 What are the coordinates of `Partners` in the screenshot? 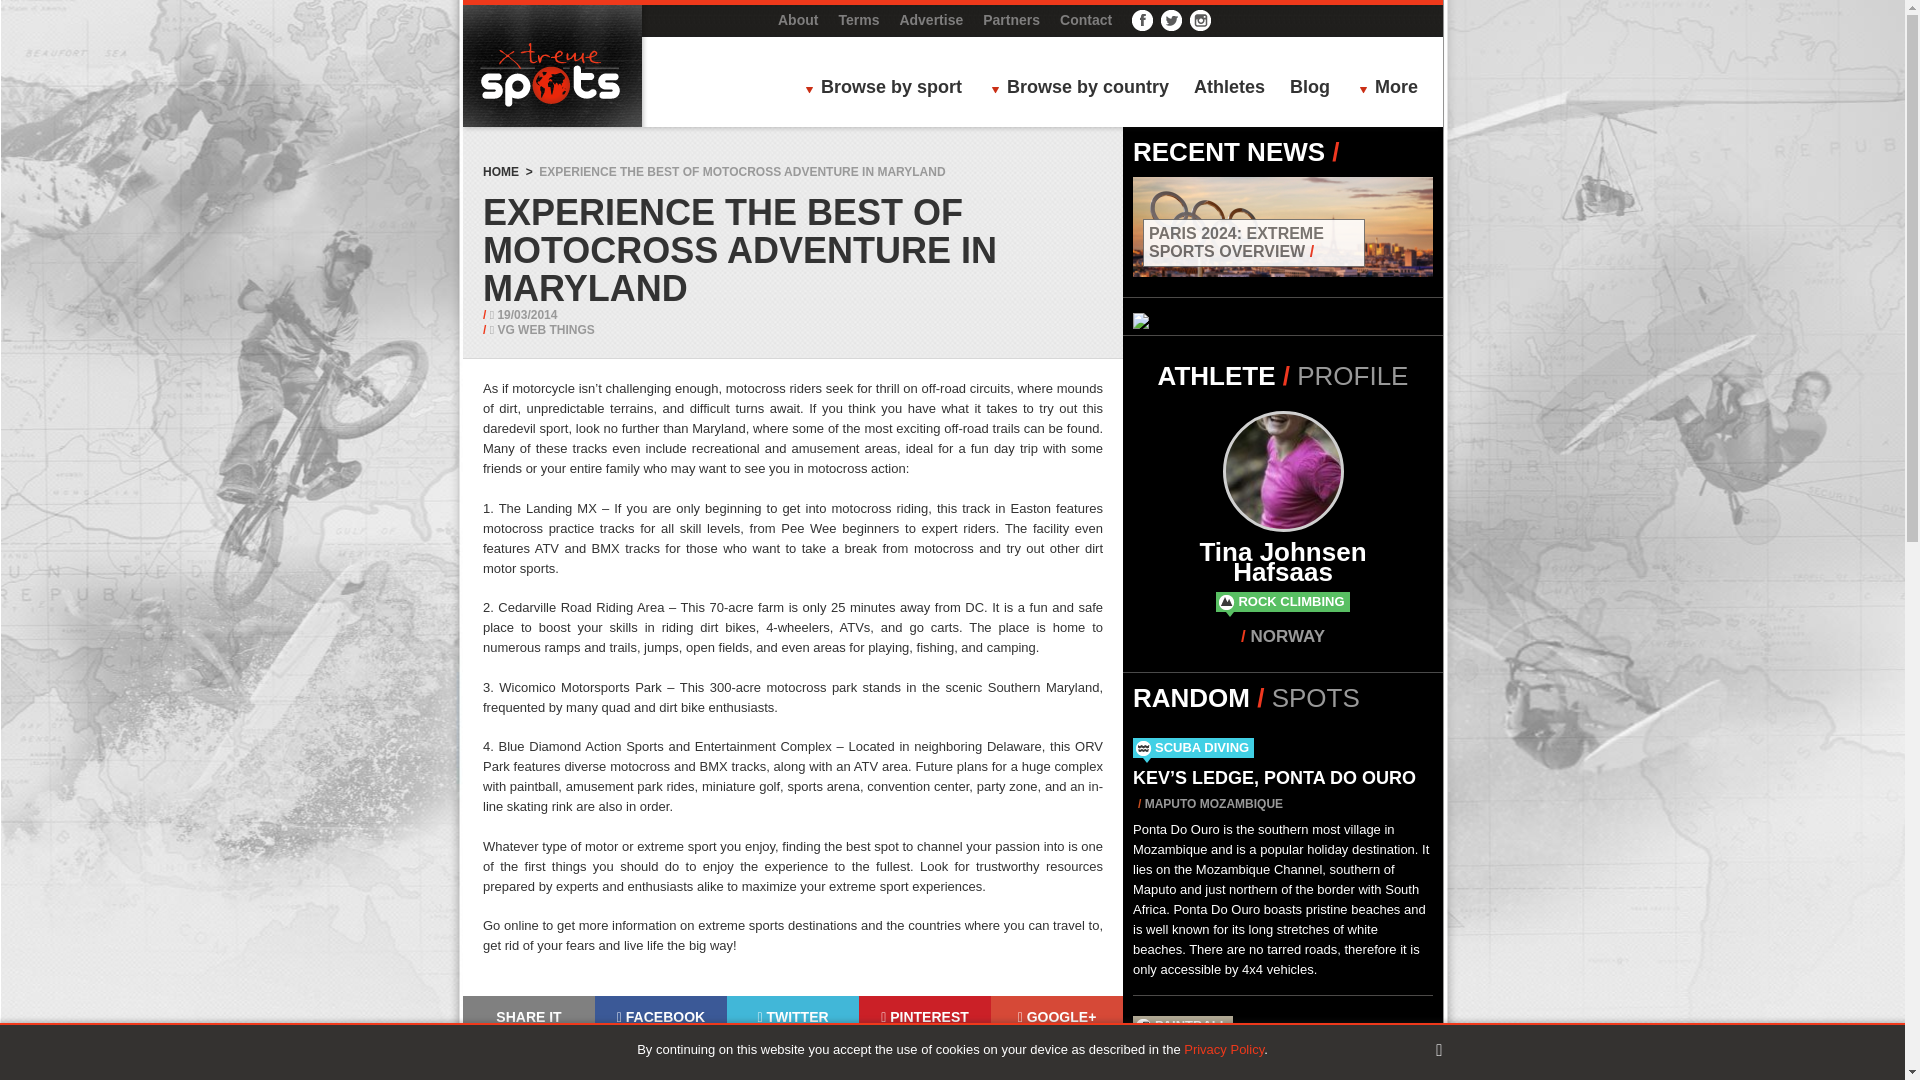 It's located at (1012, 20).